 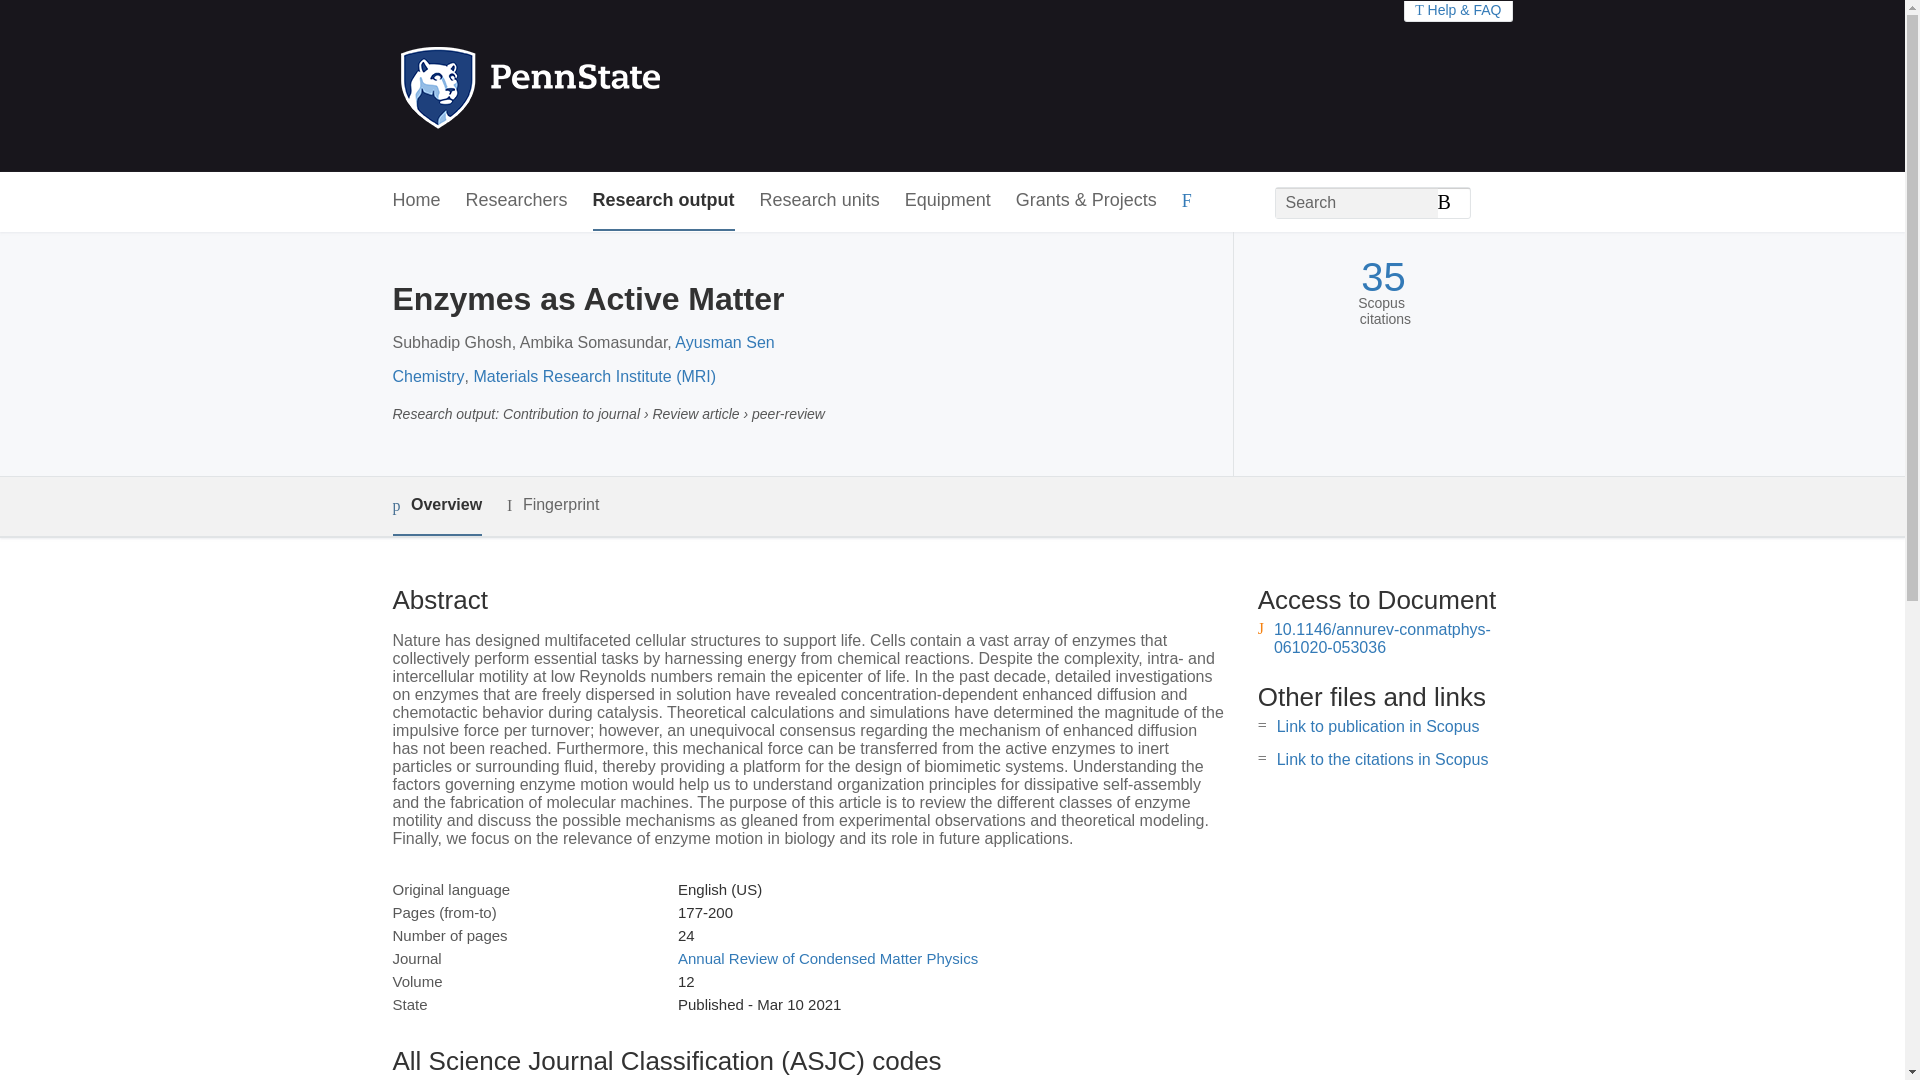 I want to click on 35, so click(x=1383, y=277).